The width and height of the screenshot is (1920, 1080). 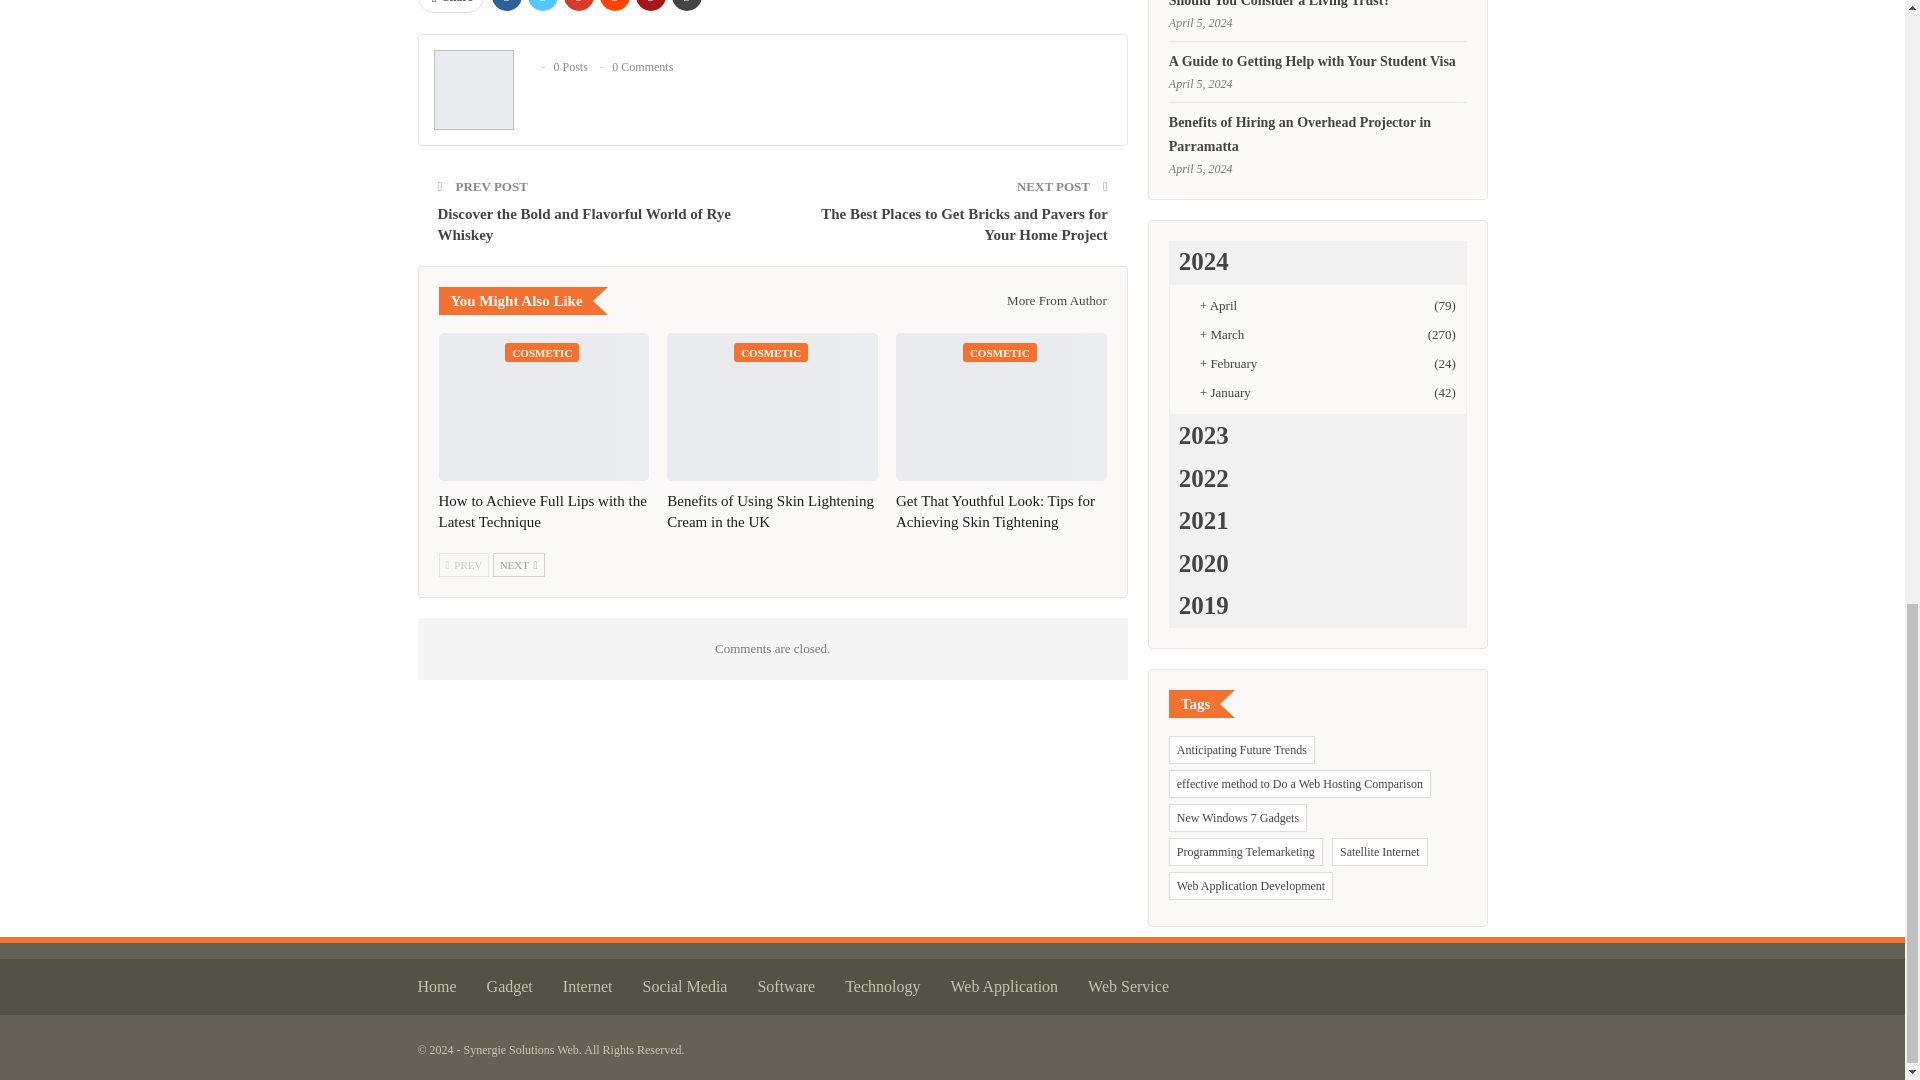 What do you see at coordinates (541, 511) in the screenshot?
I see `How to Achieve Full Lips with the Latest Technique` at bounding box center [541, 511].